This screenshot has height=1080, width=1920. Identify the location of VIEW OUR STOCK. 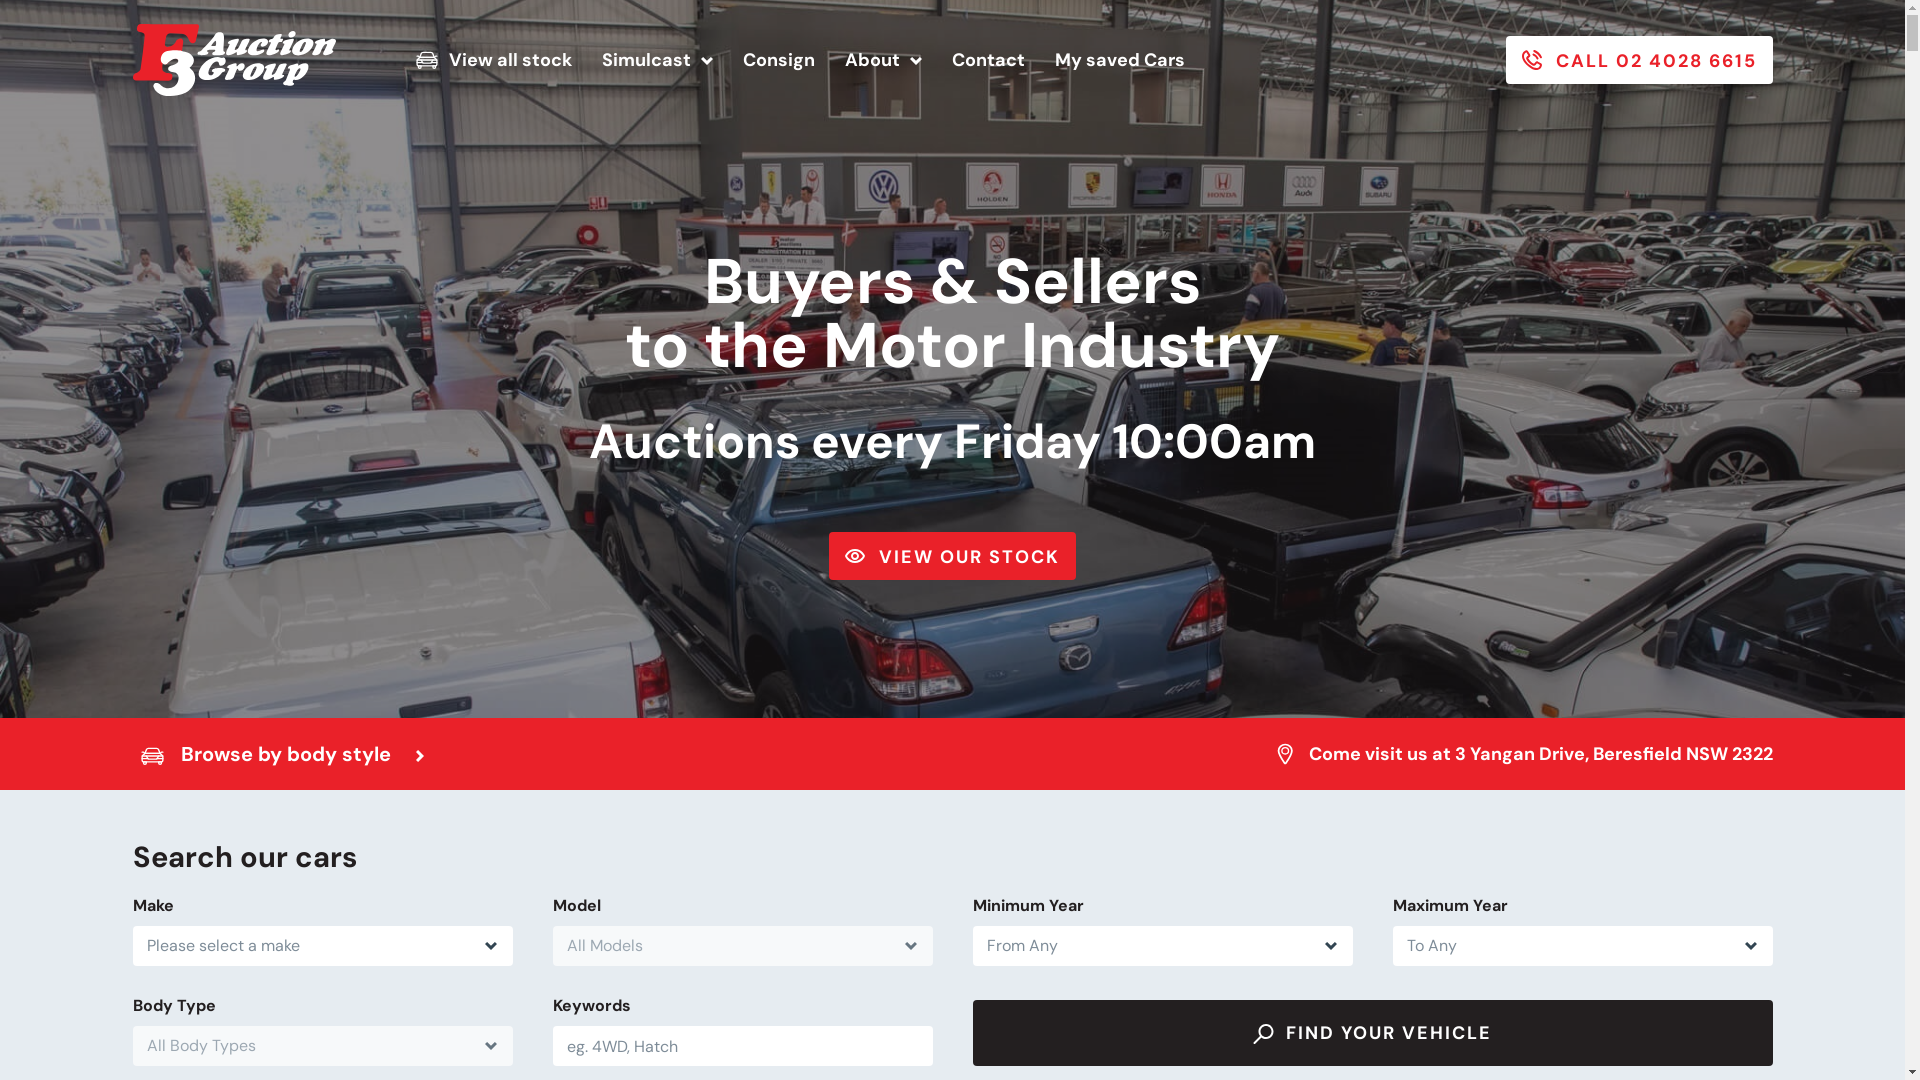
(952, 556).